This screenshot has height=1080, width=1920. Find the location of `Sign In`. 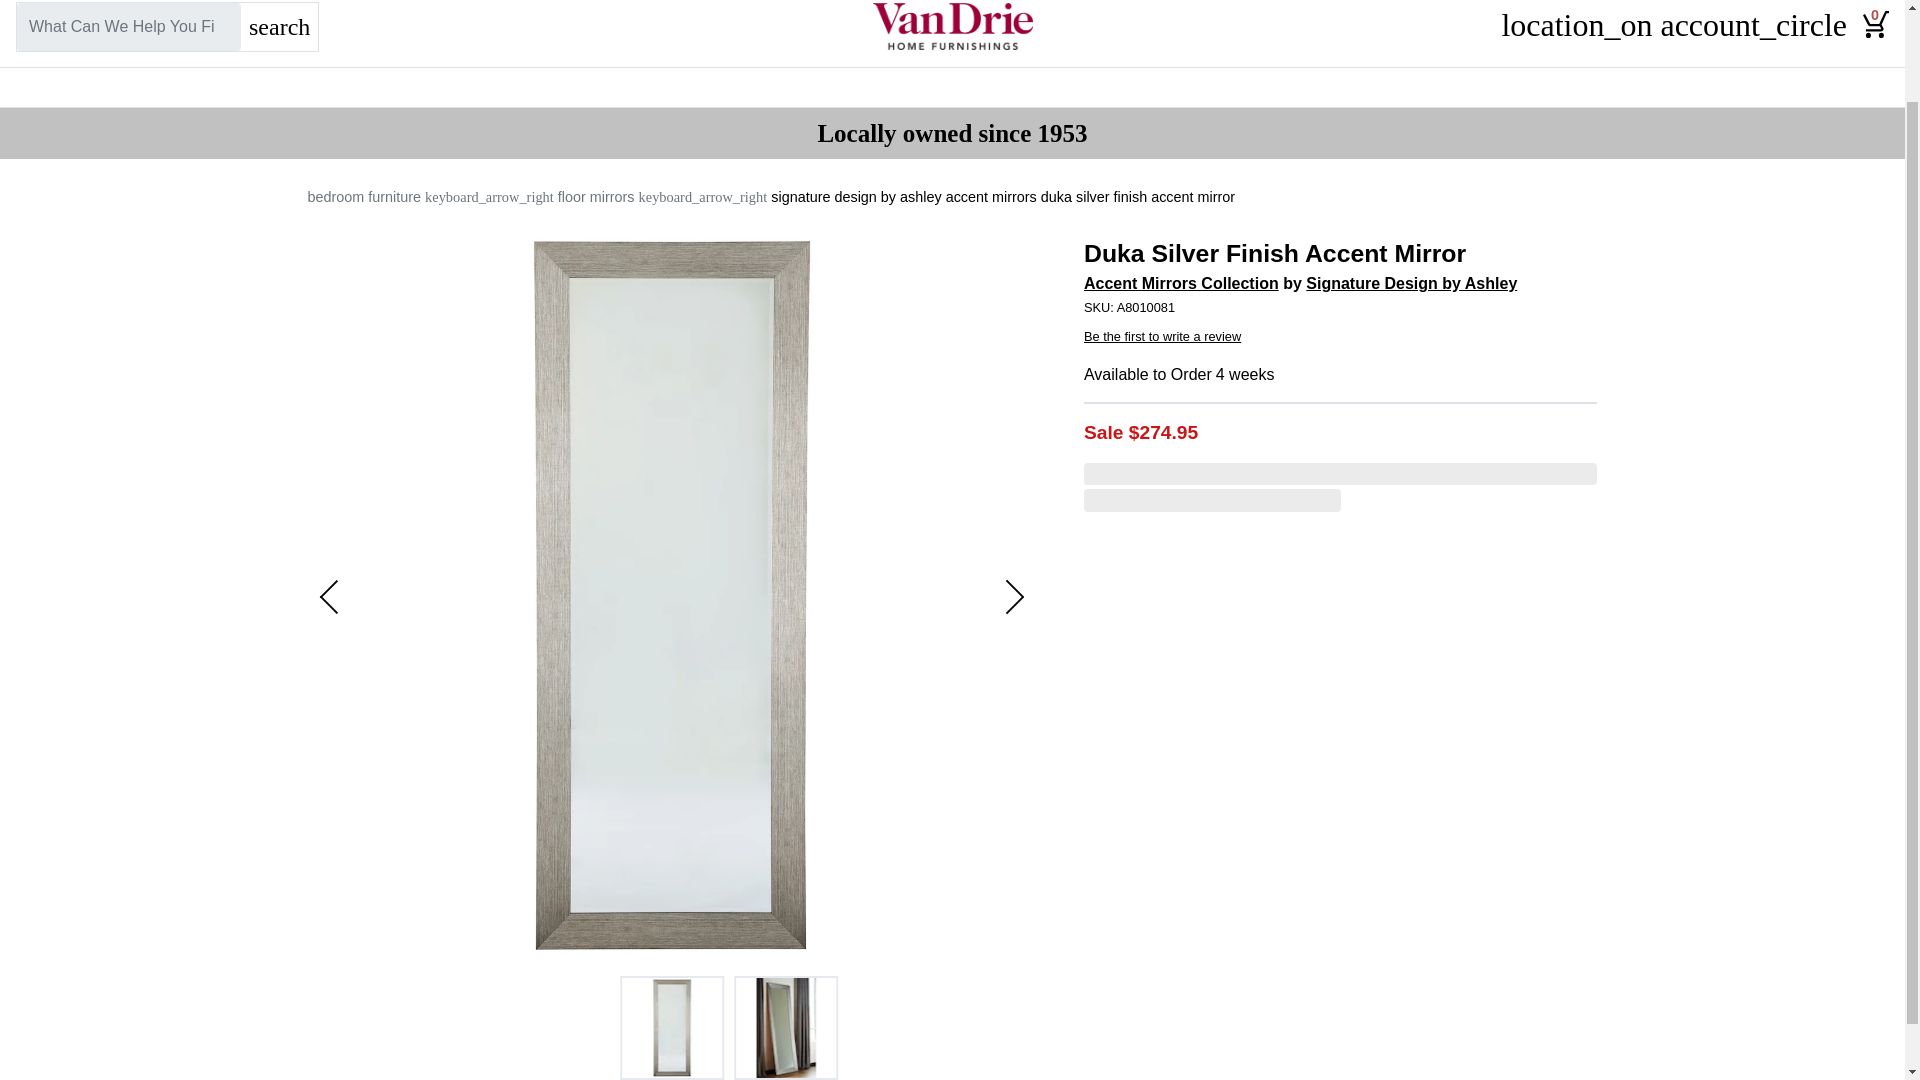

Sign In is located at coordinates (1754, 26).